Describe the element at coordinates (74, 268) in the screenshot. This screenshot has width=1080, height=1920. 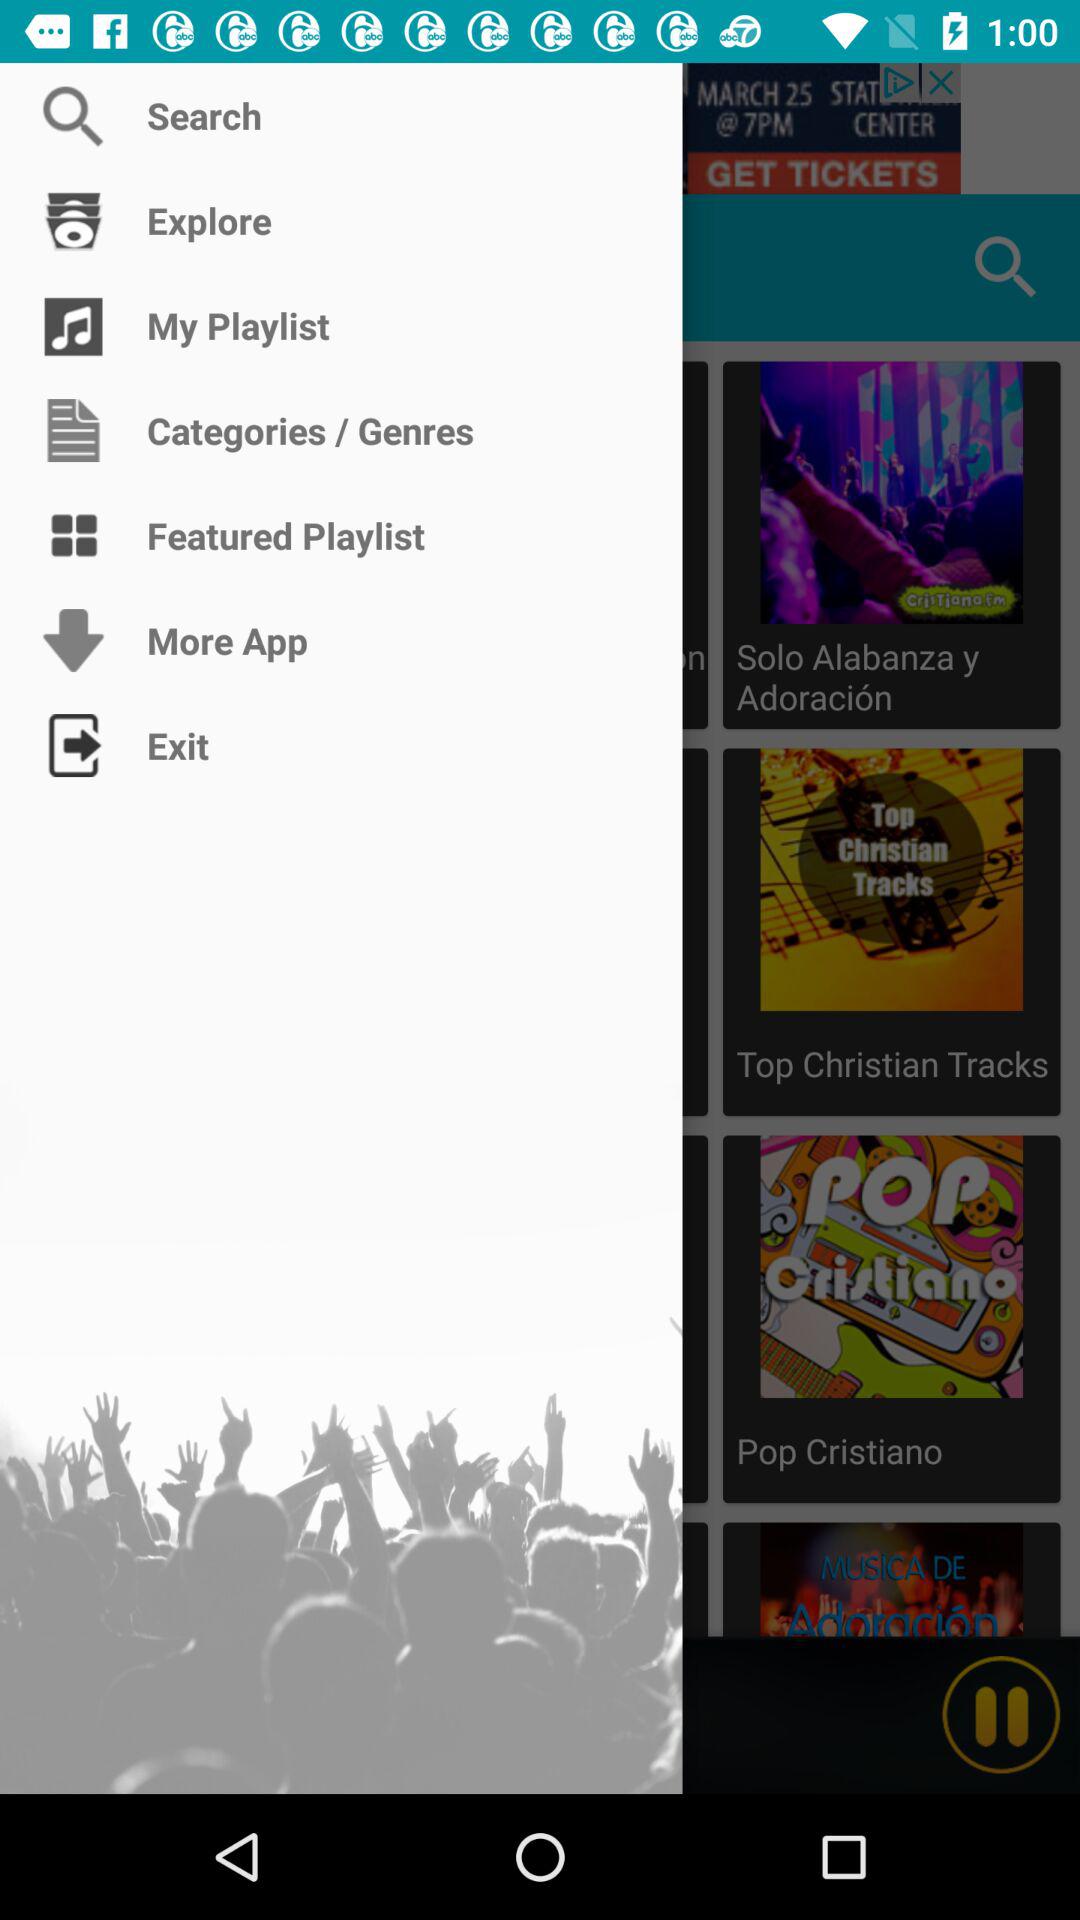
I see `games playing options` at that location.